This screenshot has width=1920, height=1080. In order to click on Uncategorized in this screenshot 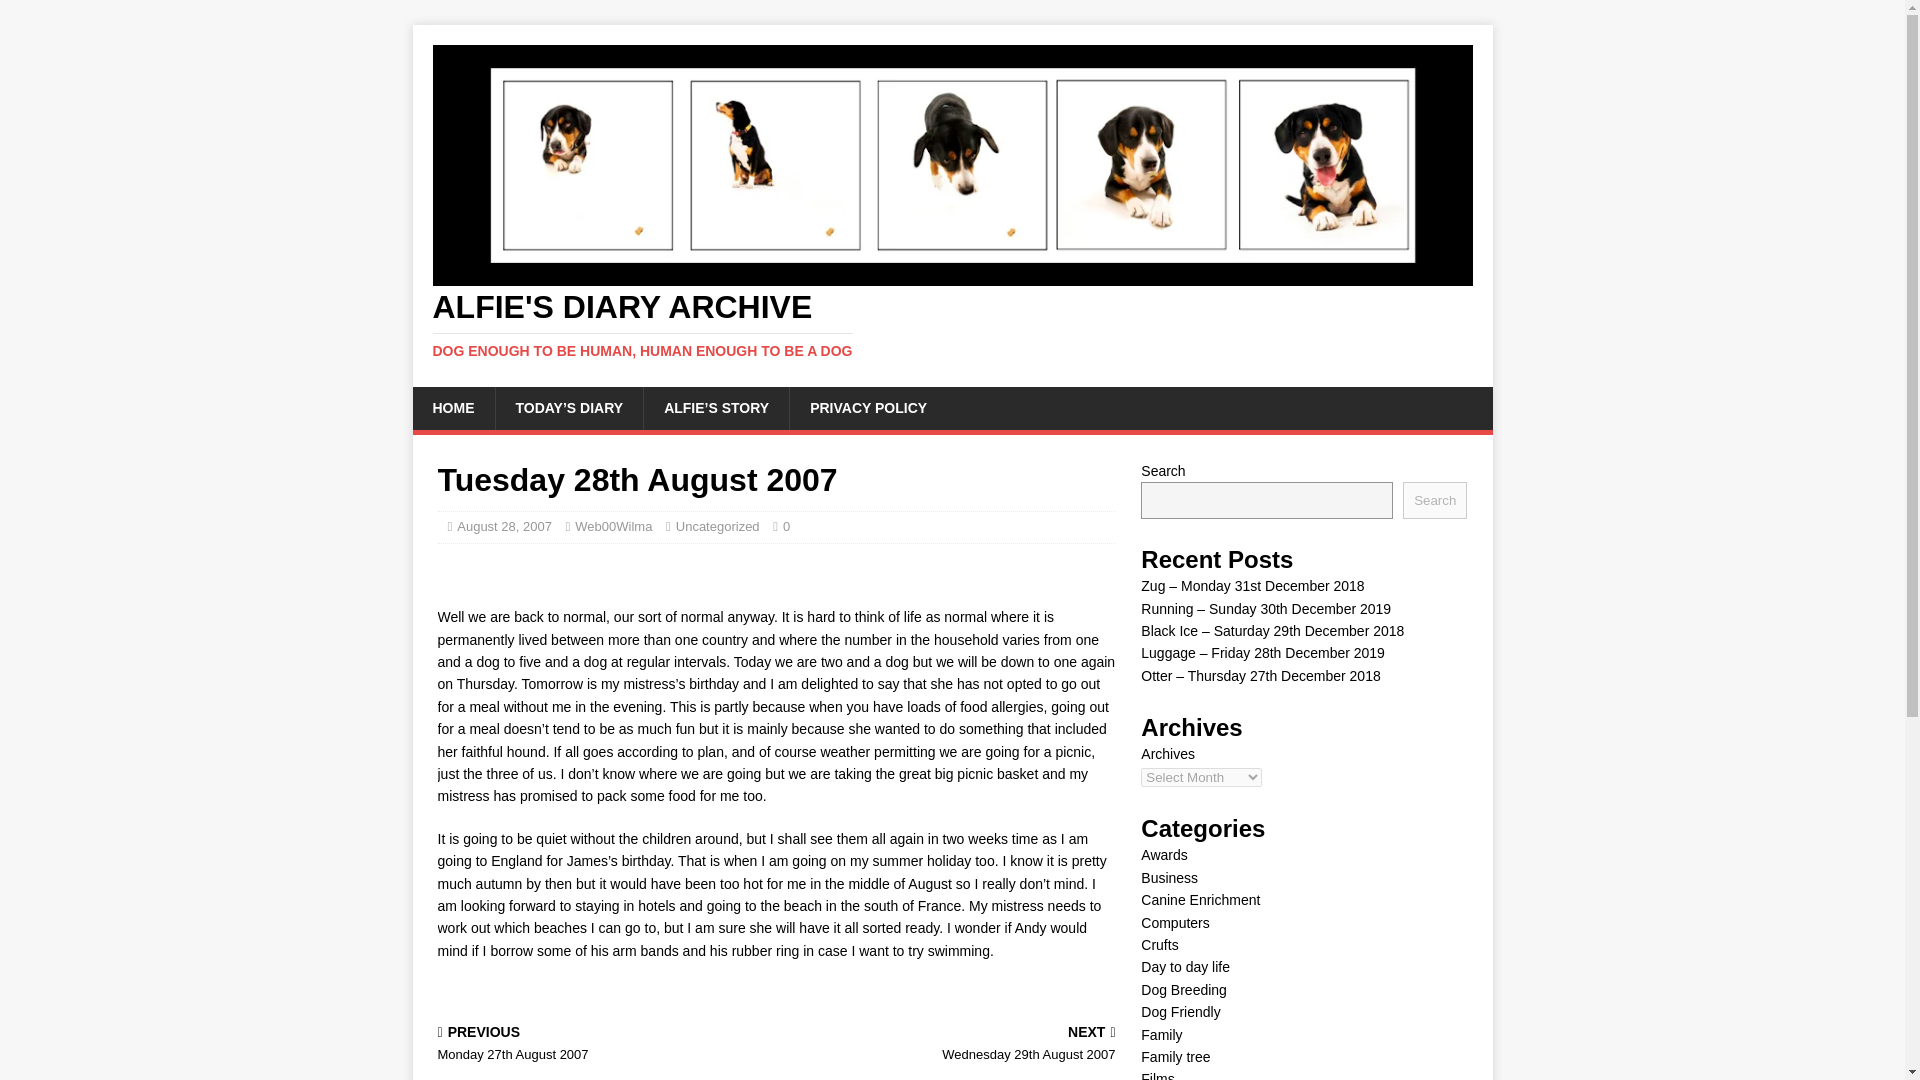, I will do `click(1169, 878)`.